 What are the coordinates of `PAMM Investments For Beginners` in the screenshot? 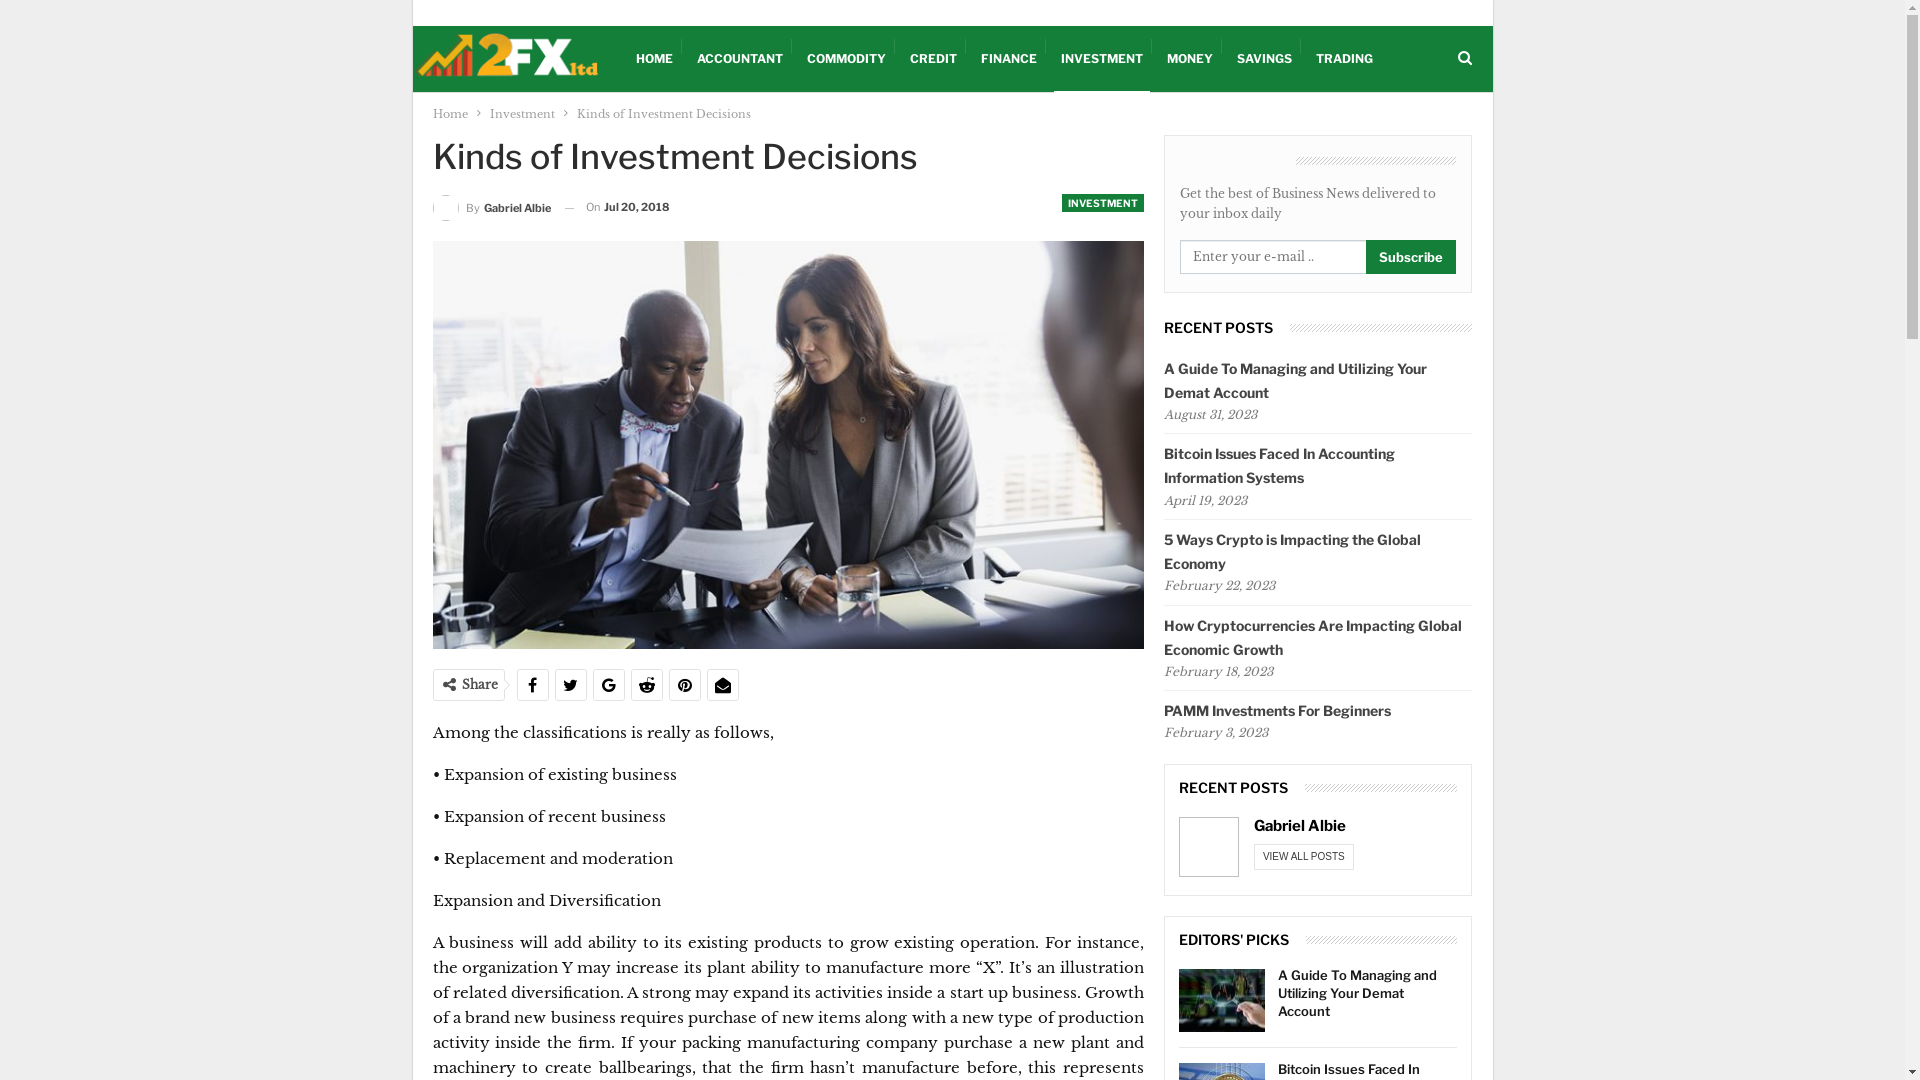 It's located at (1278, 710).